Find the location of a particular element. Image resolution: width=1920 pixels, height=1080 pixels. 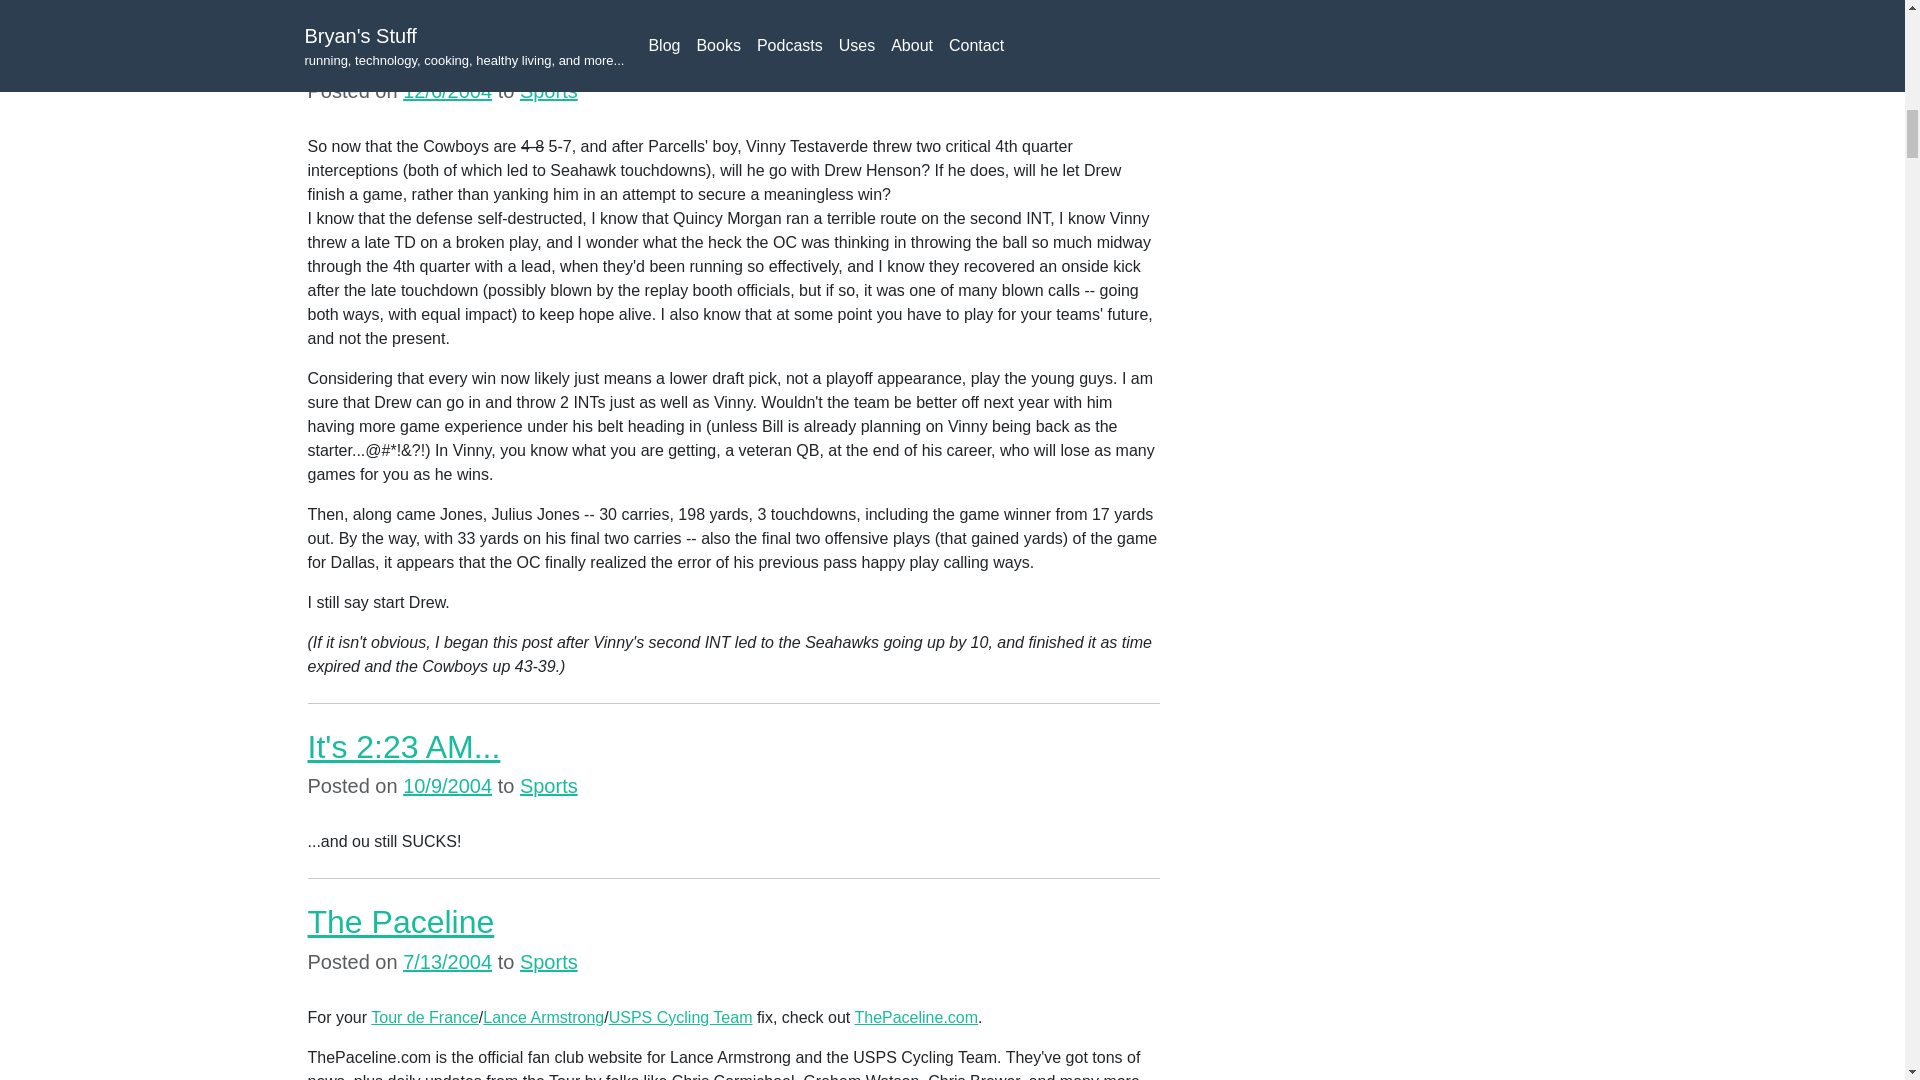

Sports is located at coordinates (548, 90).